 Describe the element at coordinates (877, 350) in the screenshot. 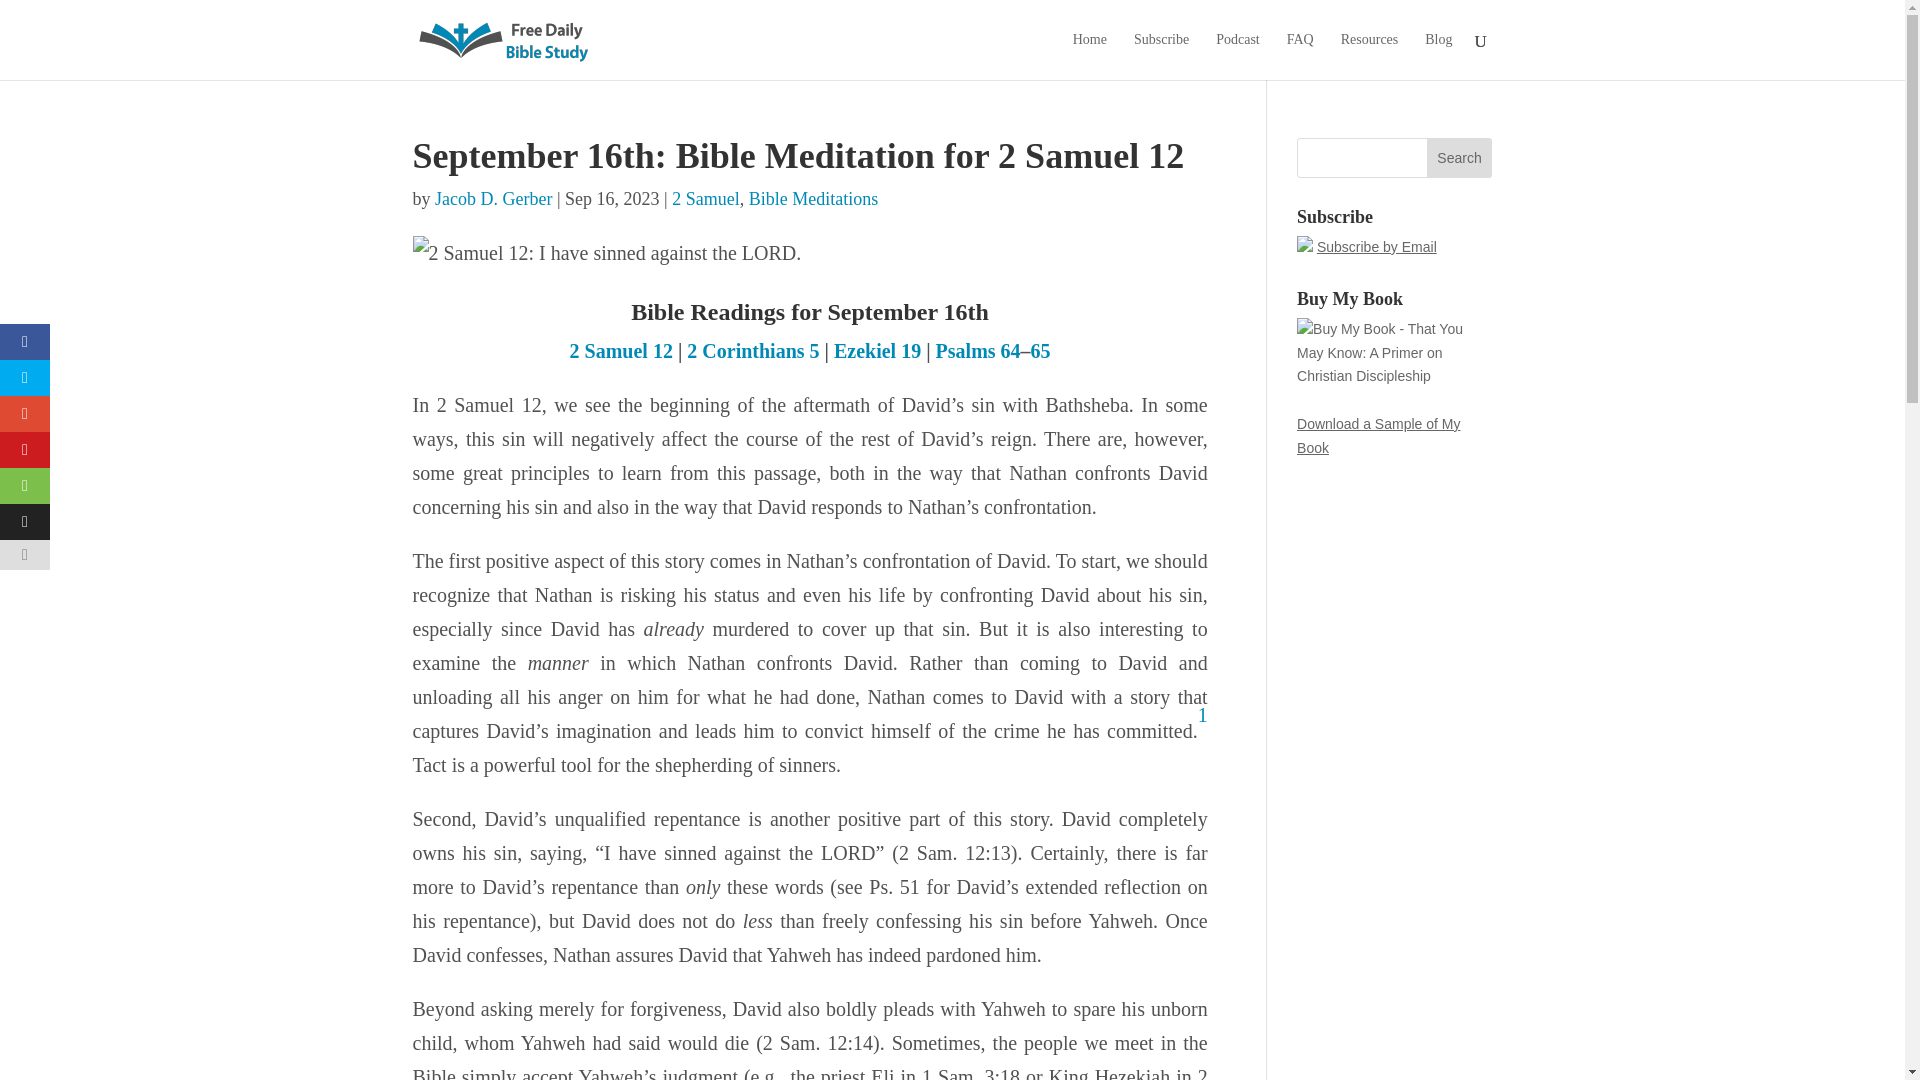

I see `Ezekiel 19` at that location.